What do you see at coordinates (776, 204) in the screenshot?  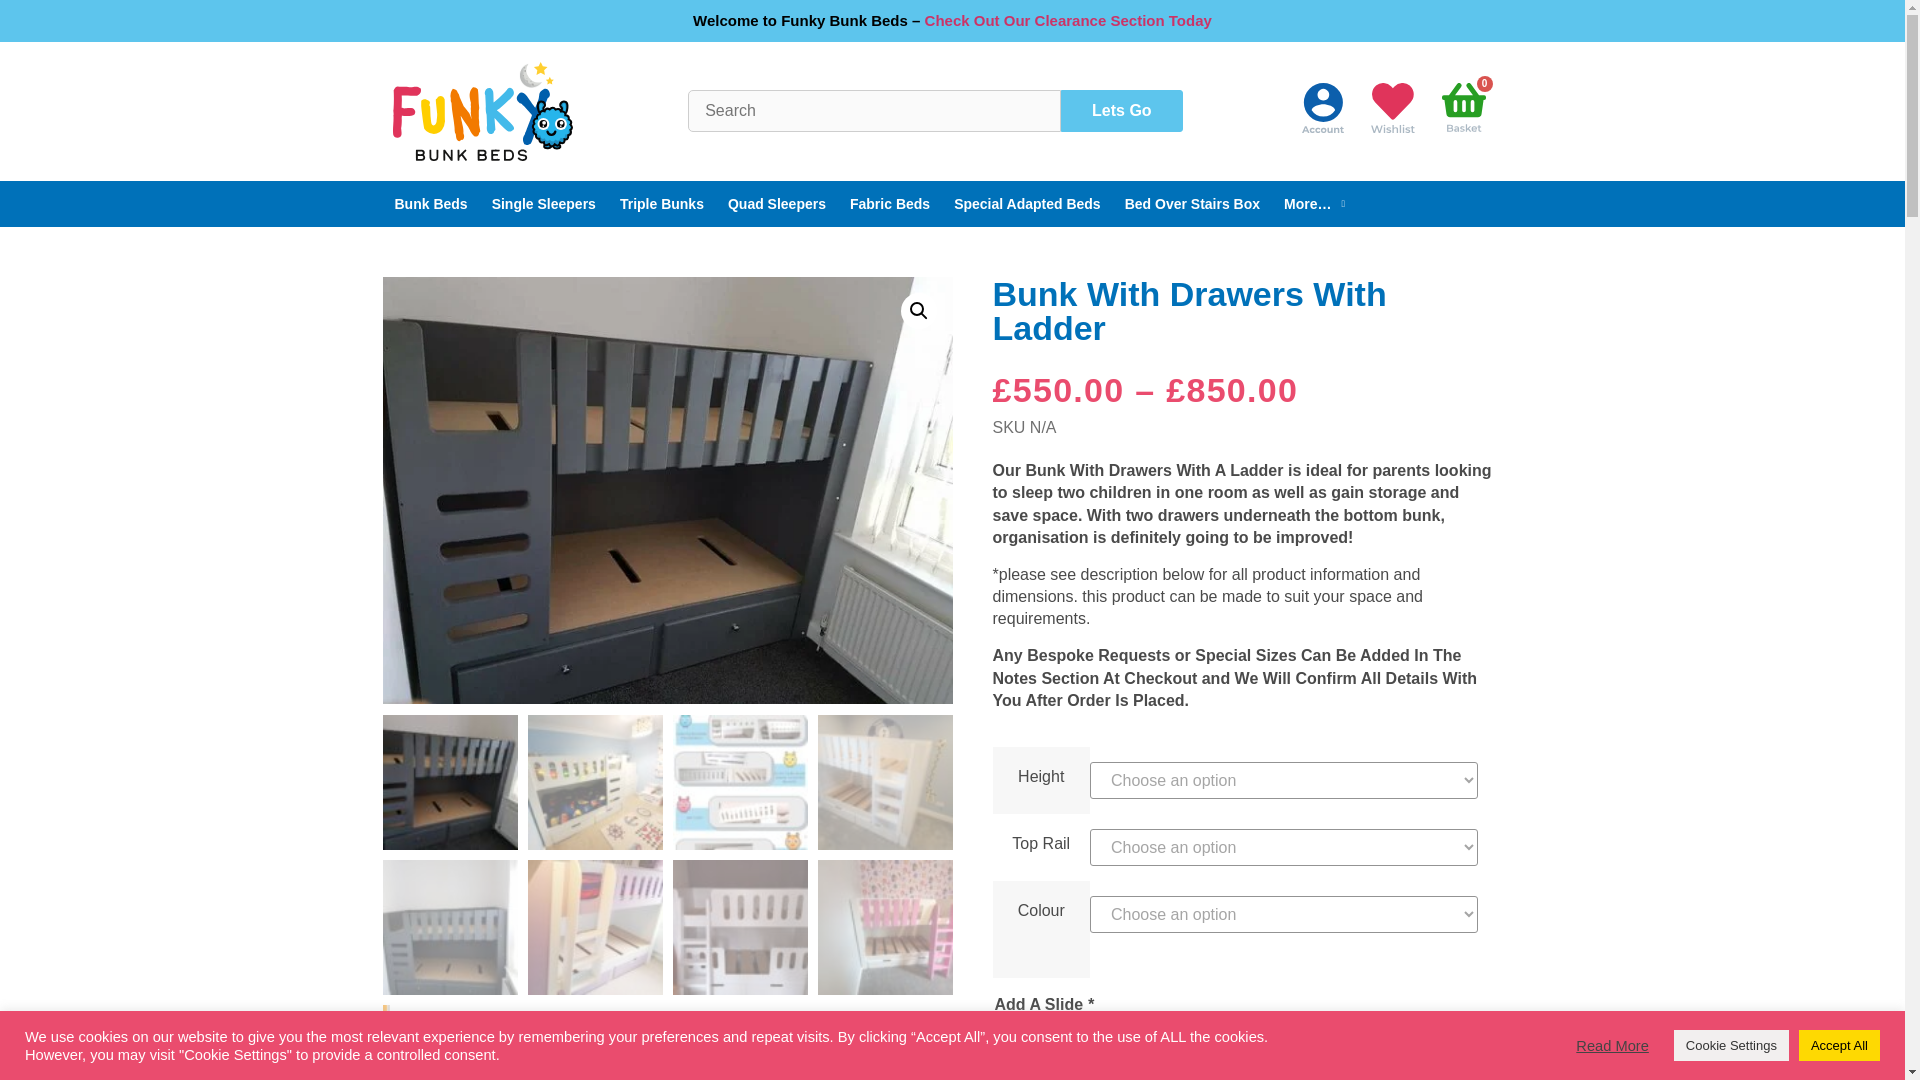 I see `Quad Sleepers` at bounding box center [776, 204].